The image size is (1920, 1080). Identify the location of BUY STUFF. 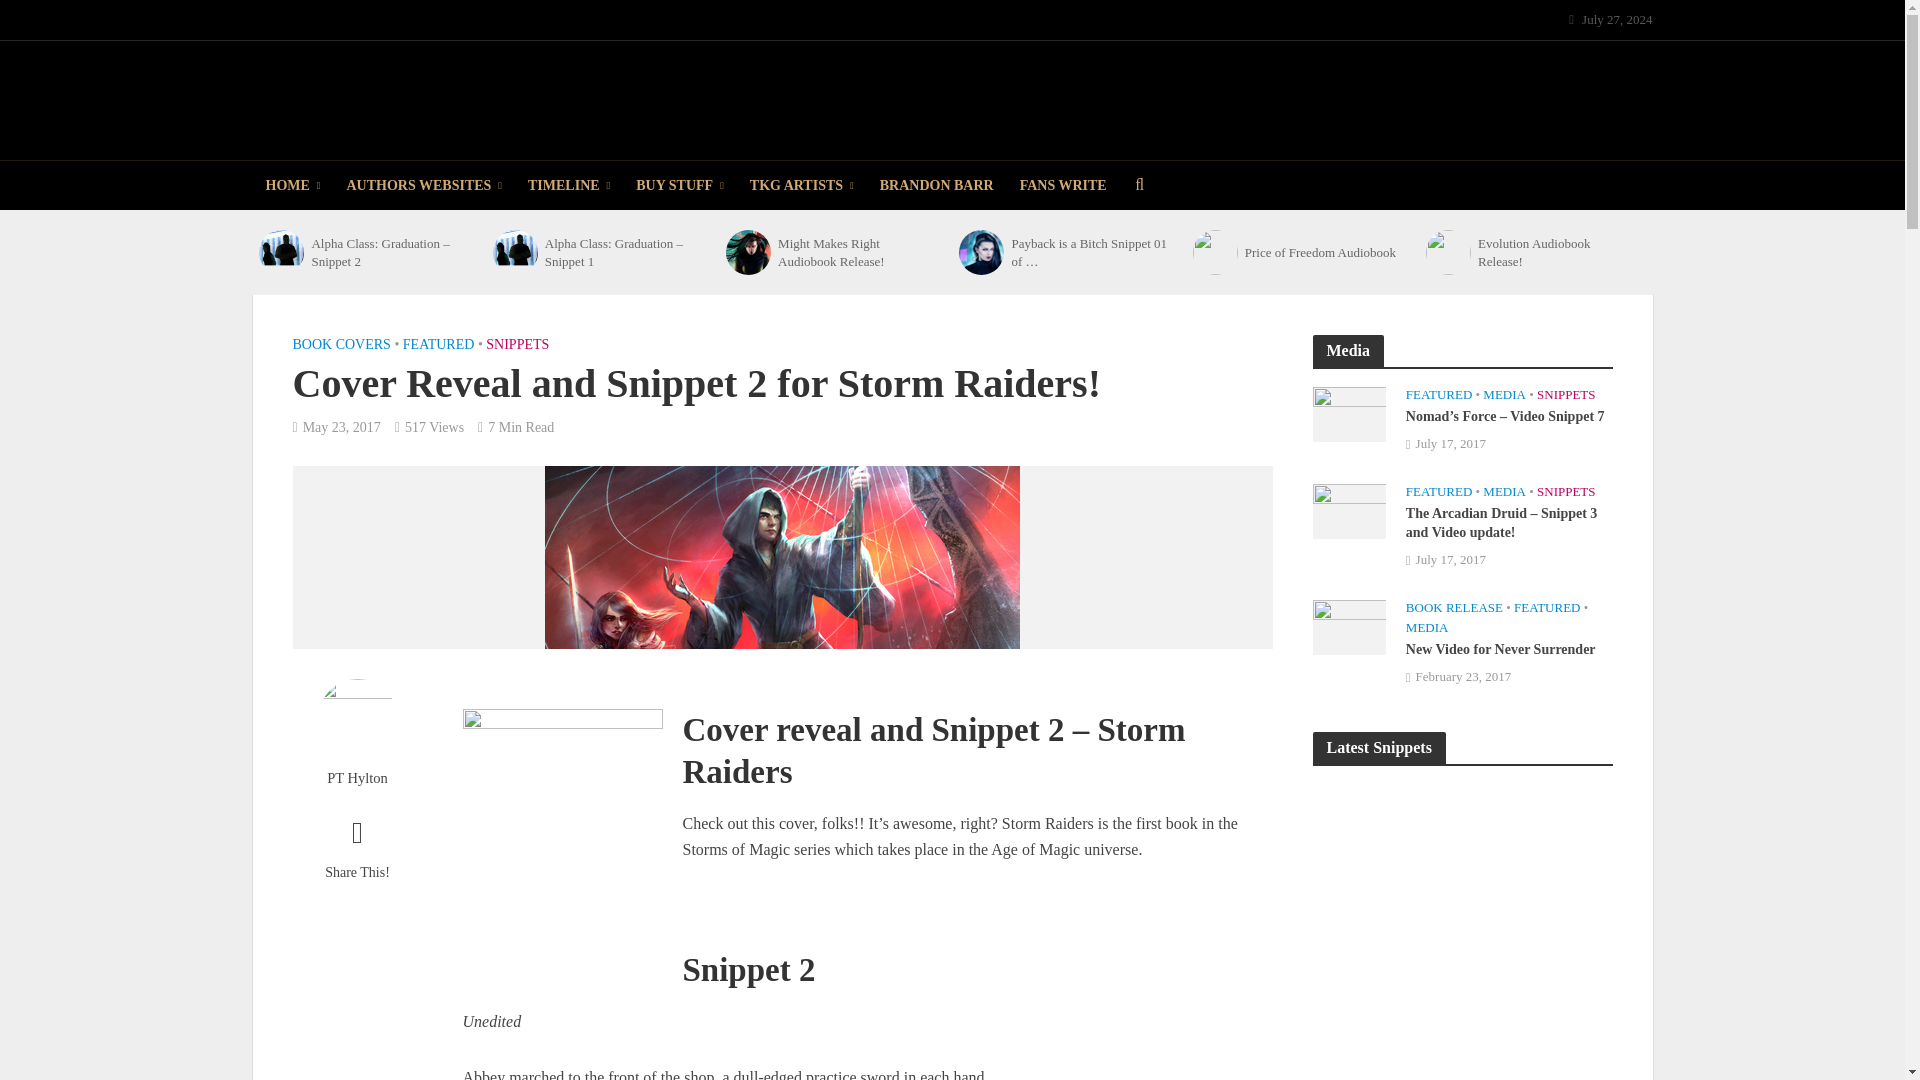
(680, 185).